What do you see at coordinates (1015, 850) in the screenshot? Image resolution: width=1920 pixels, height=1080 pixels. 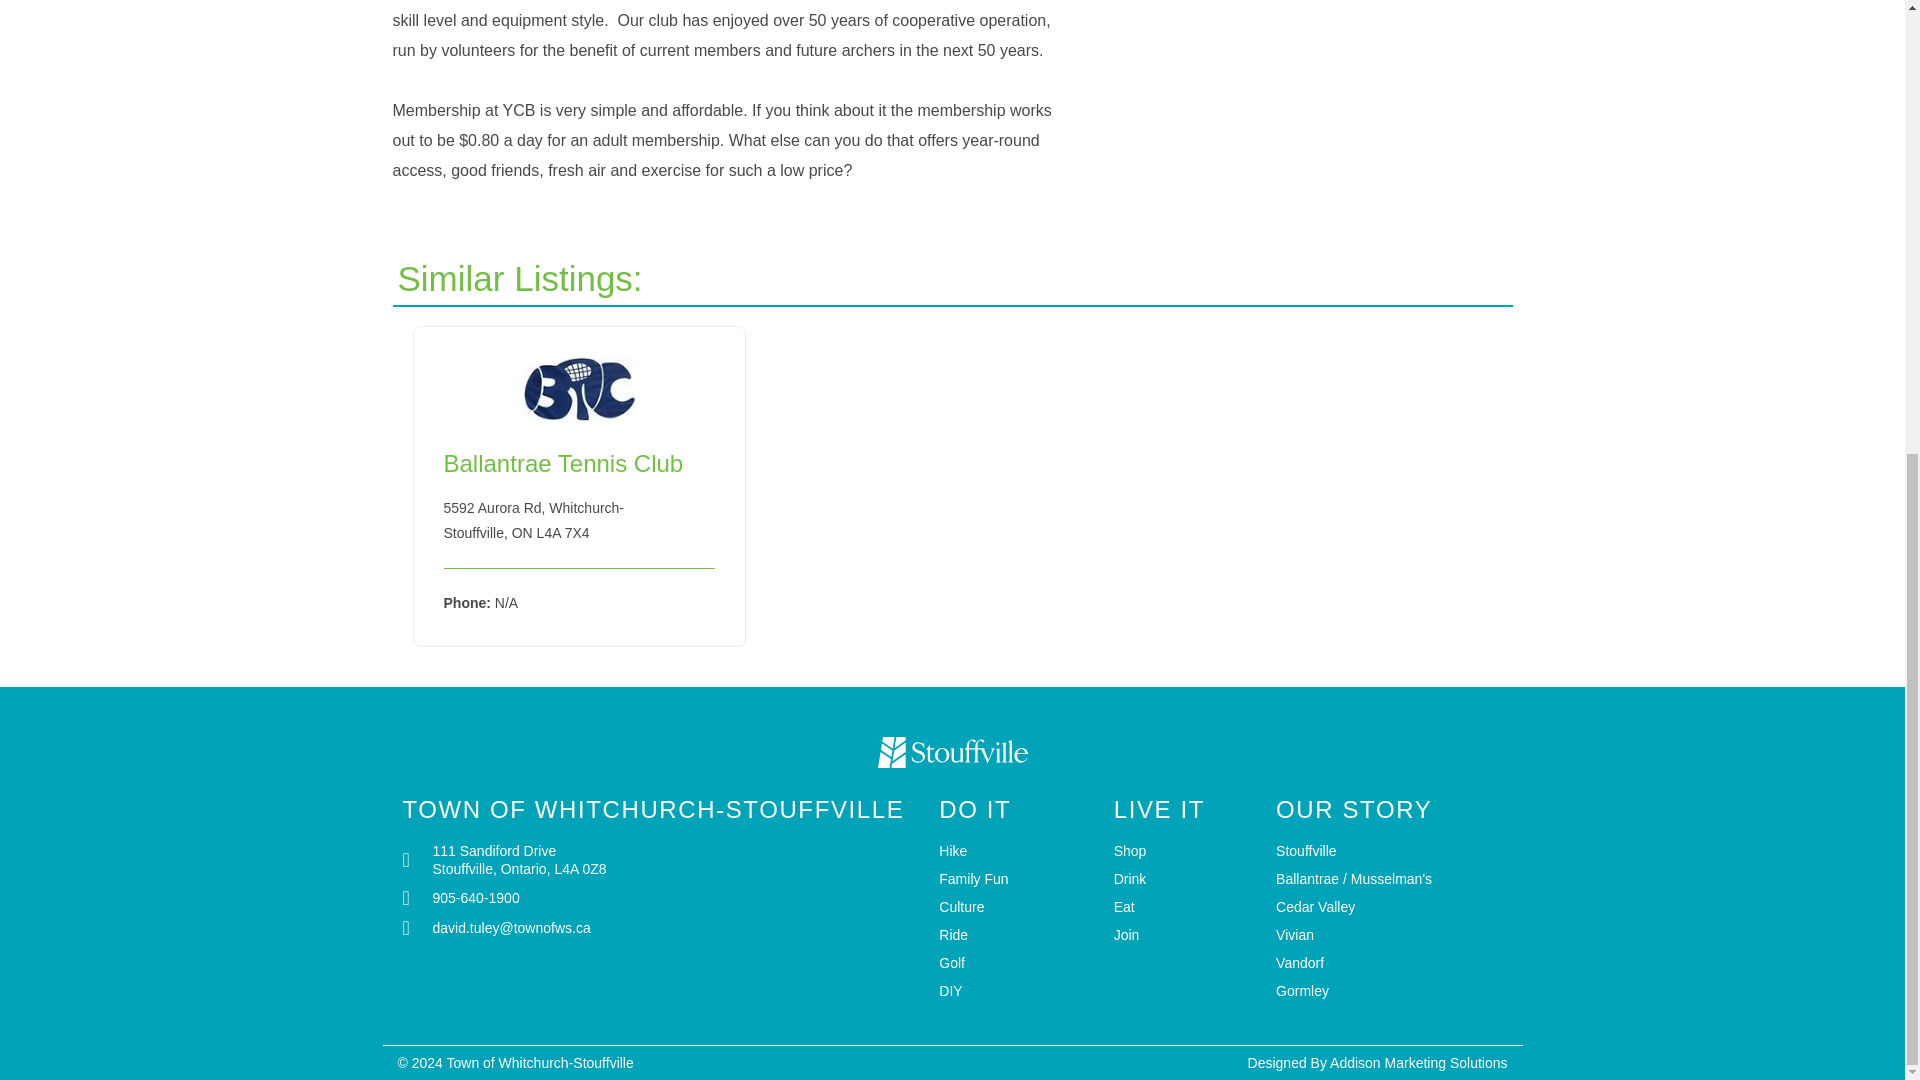 I see `Hike` at bounding box center [1015, 850].